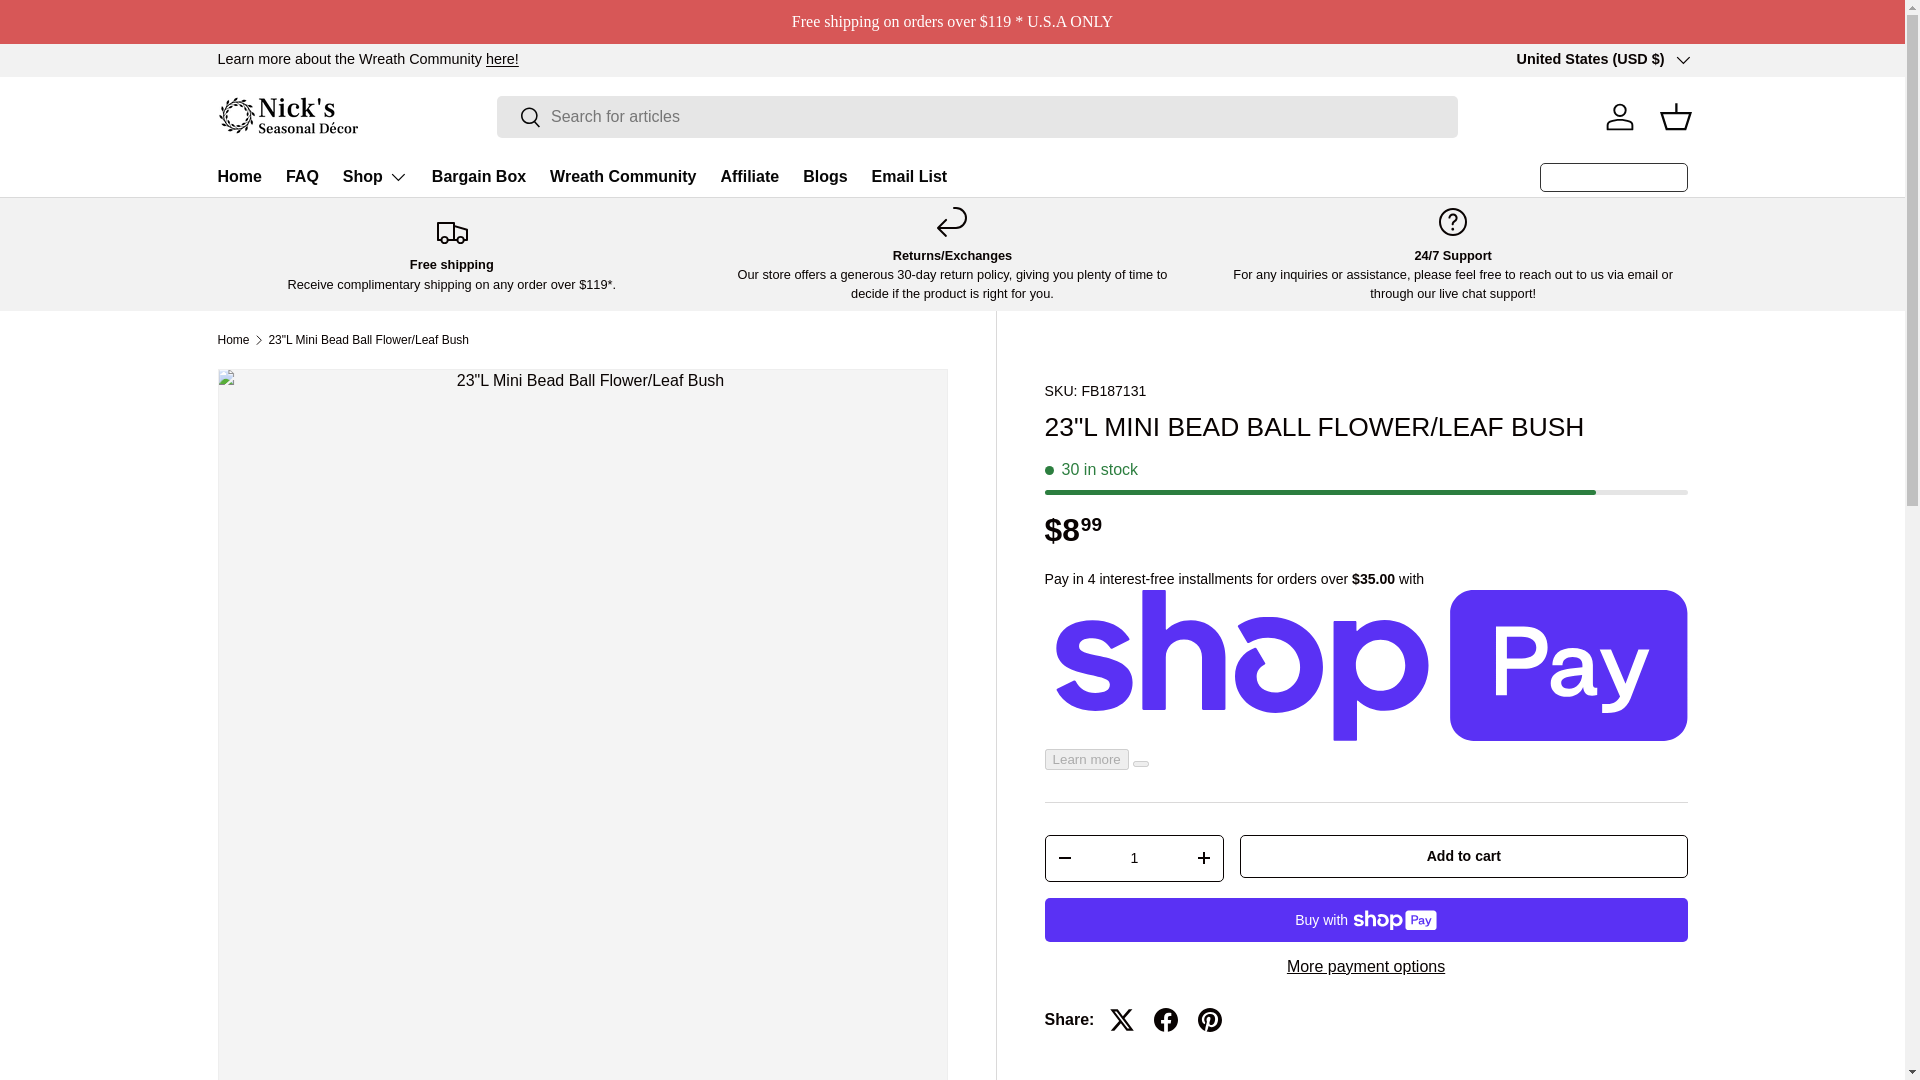 This screenshot has width=1920, height=1080. I want to click on Shop, so click(375, 176).